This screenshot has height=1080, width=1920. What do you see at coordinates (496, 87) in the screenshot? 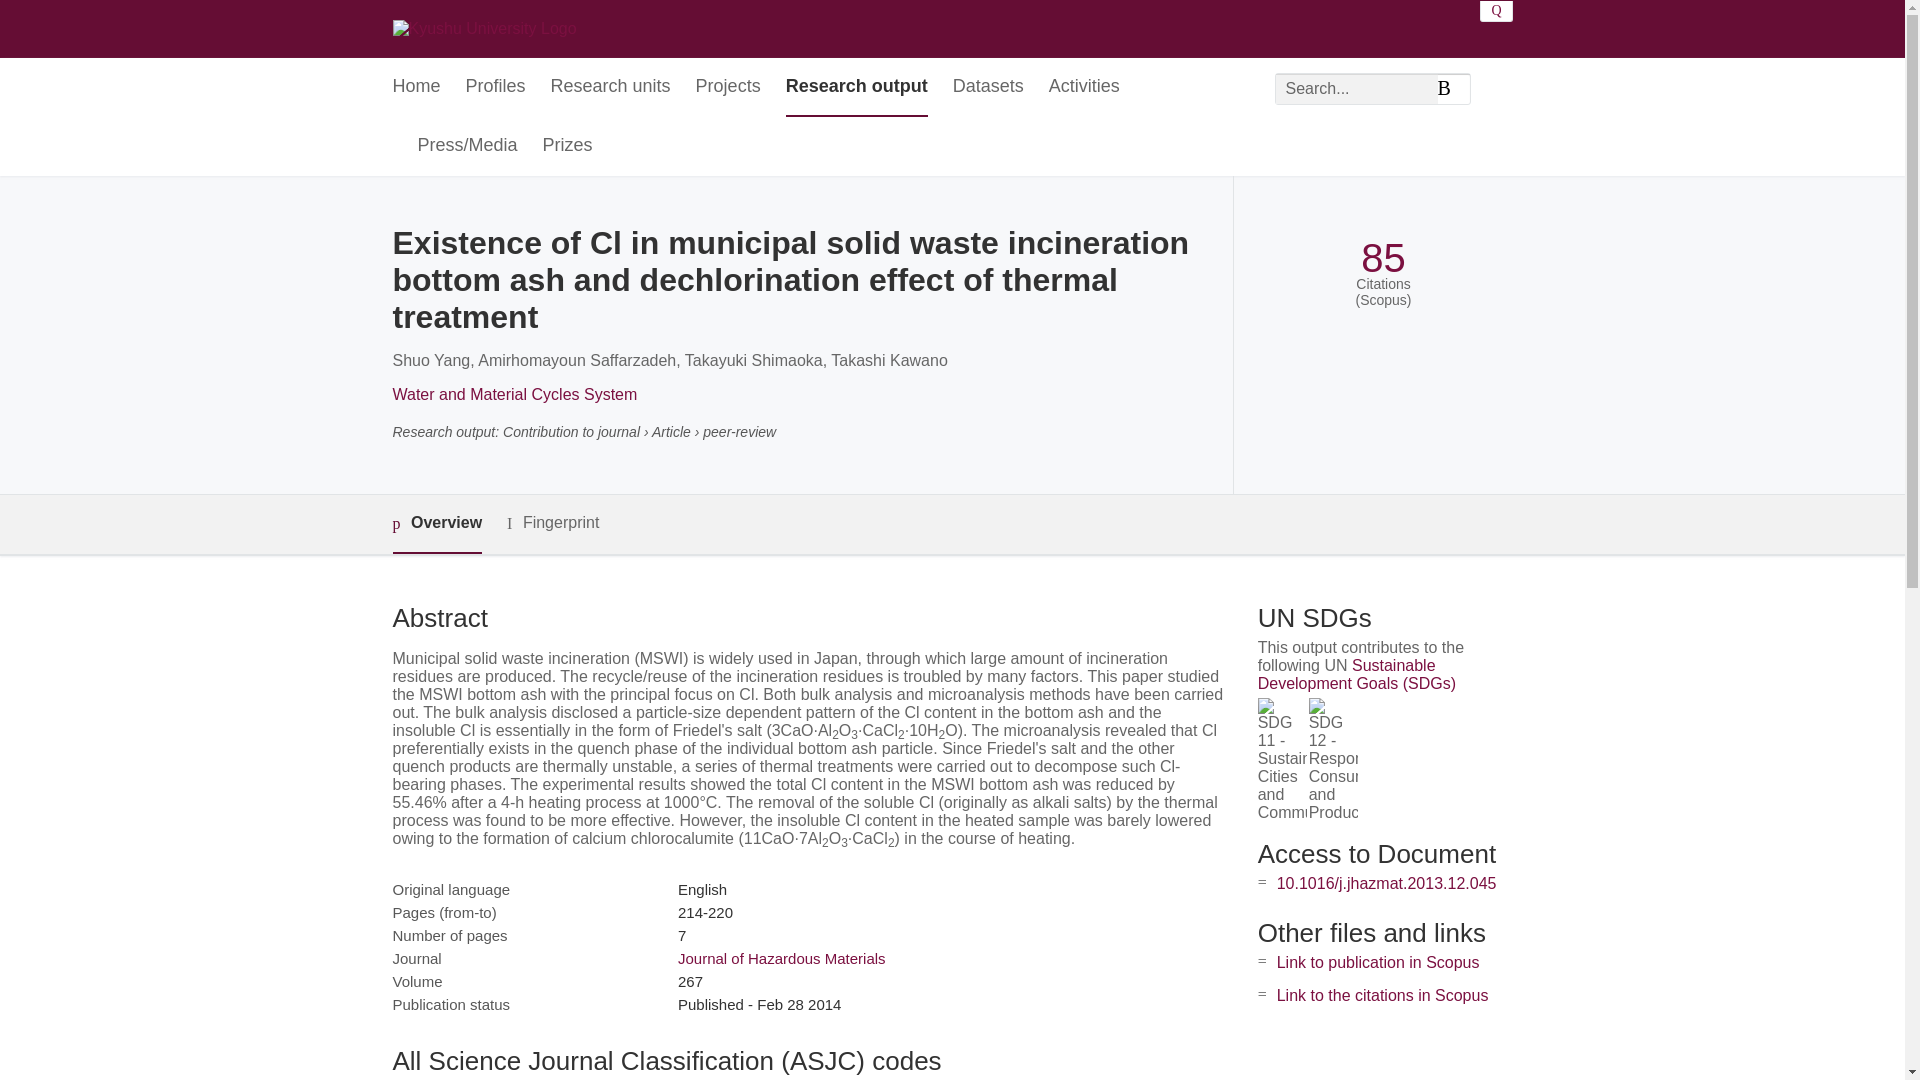
I see `Profiles` at bounding box center [496, 87].